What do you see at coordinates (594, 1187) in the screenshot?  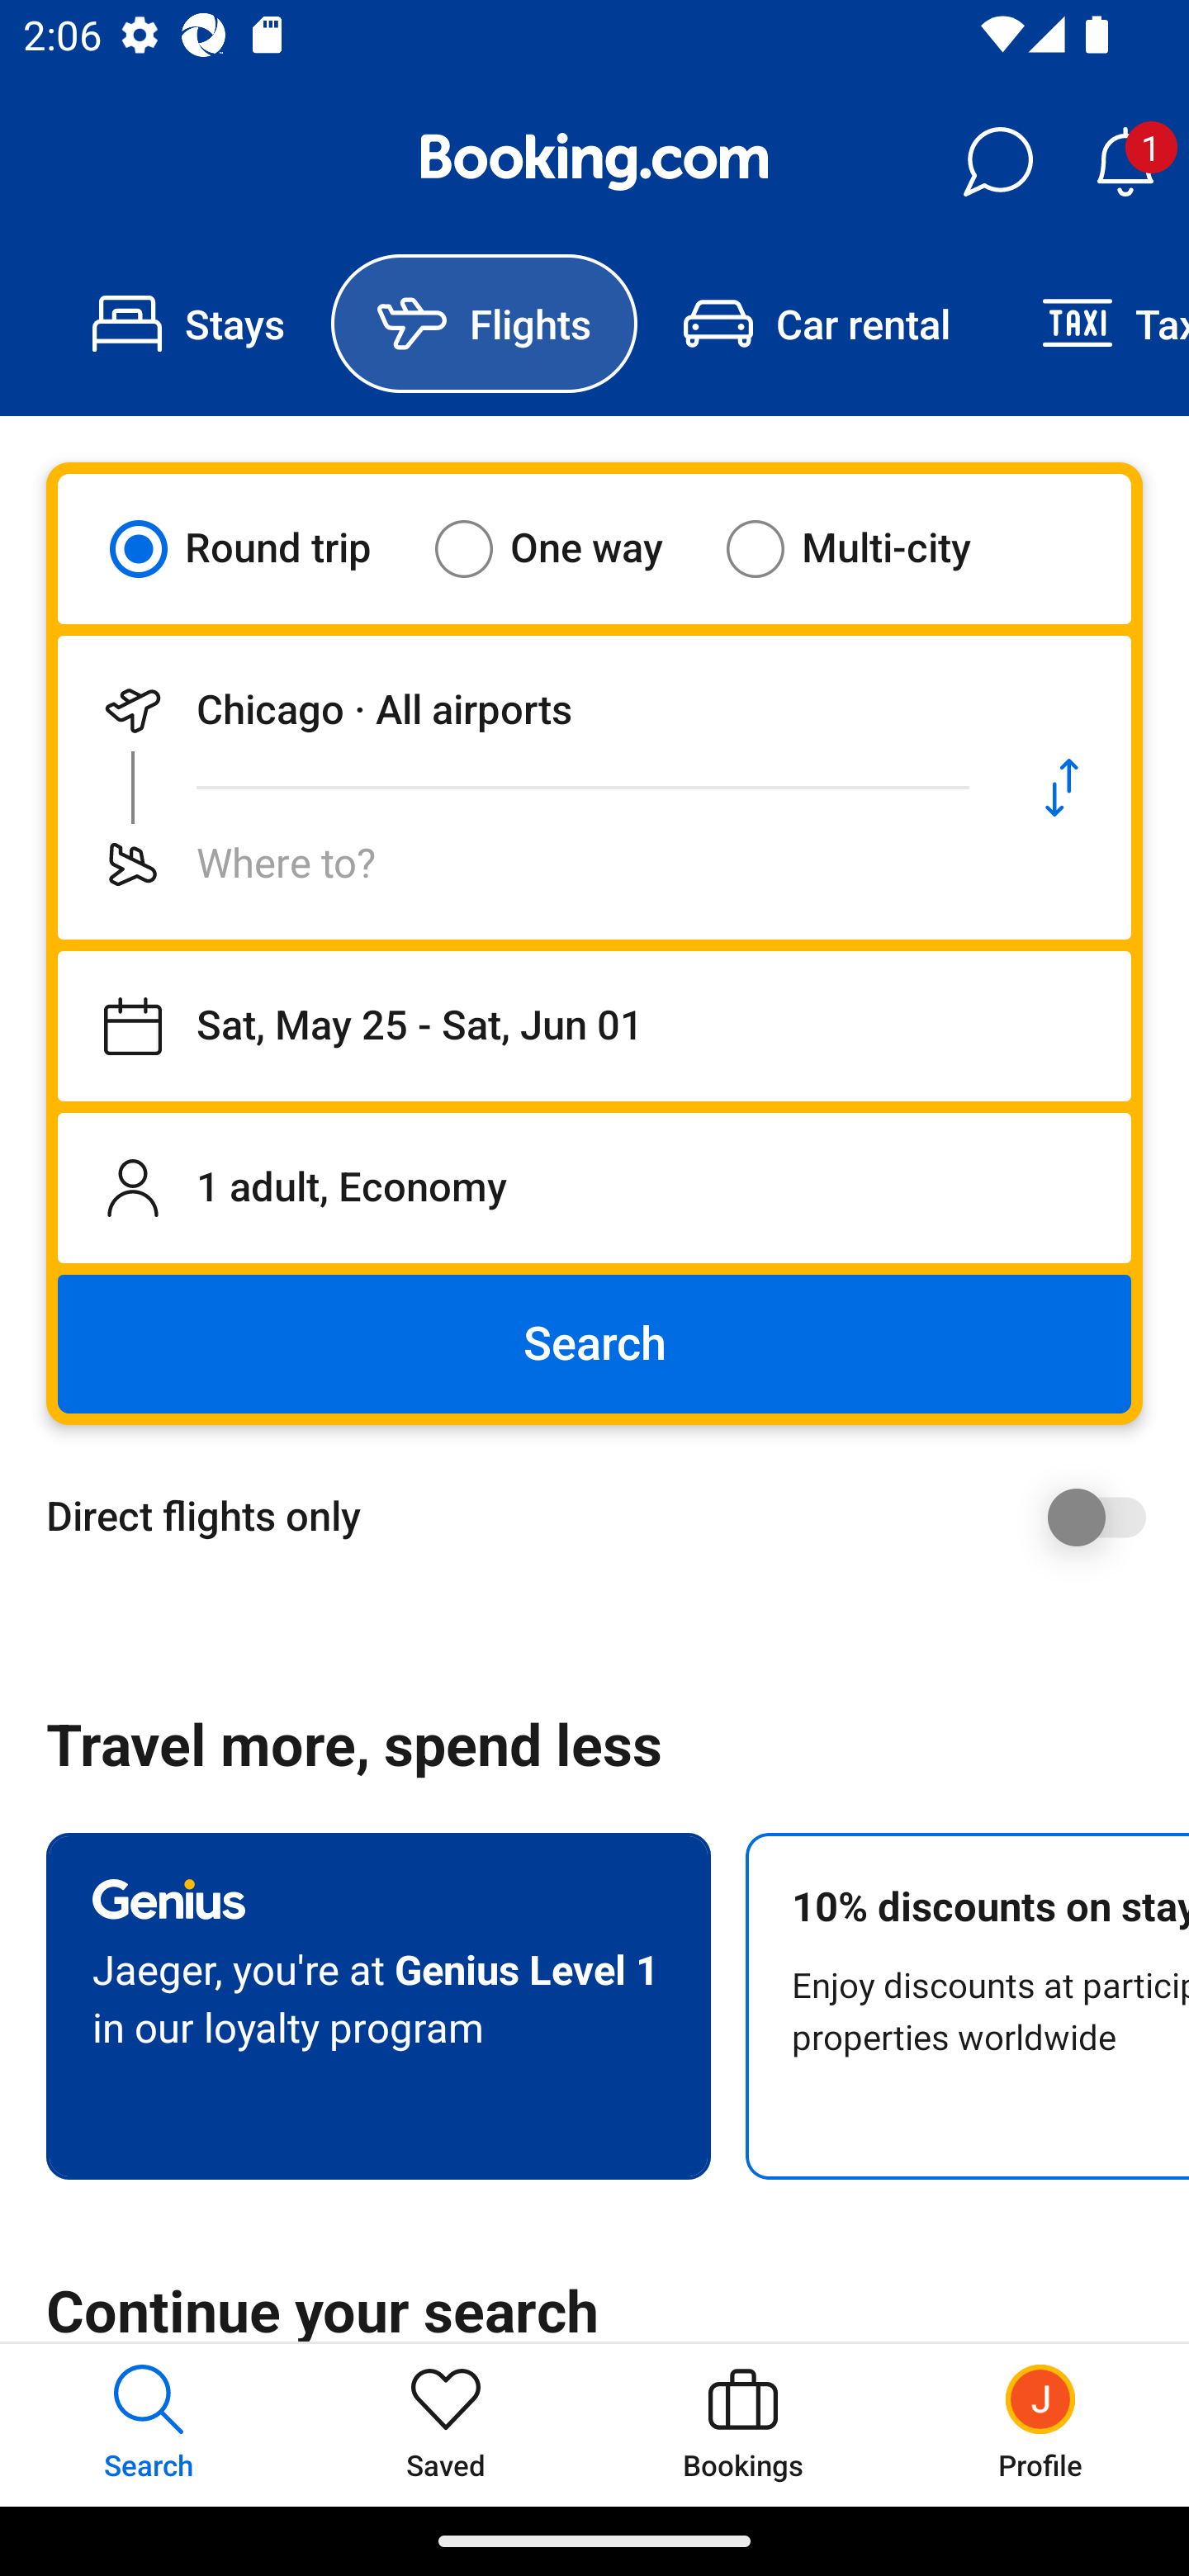 I see `1 adult, Economy` at bounding box center [594, 1187].